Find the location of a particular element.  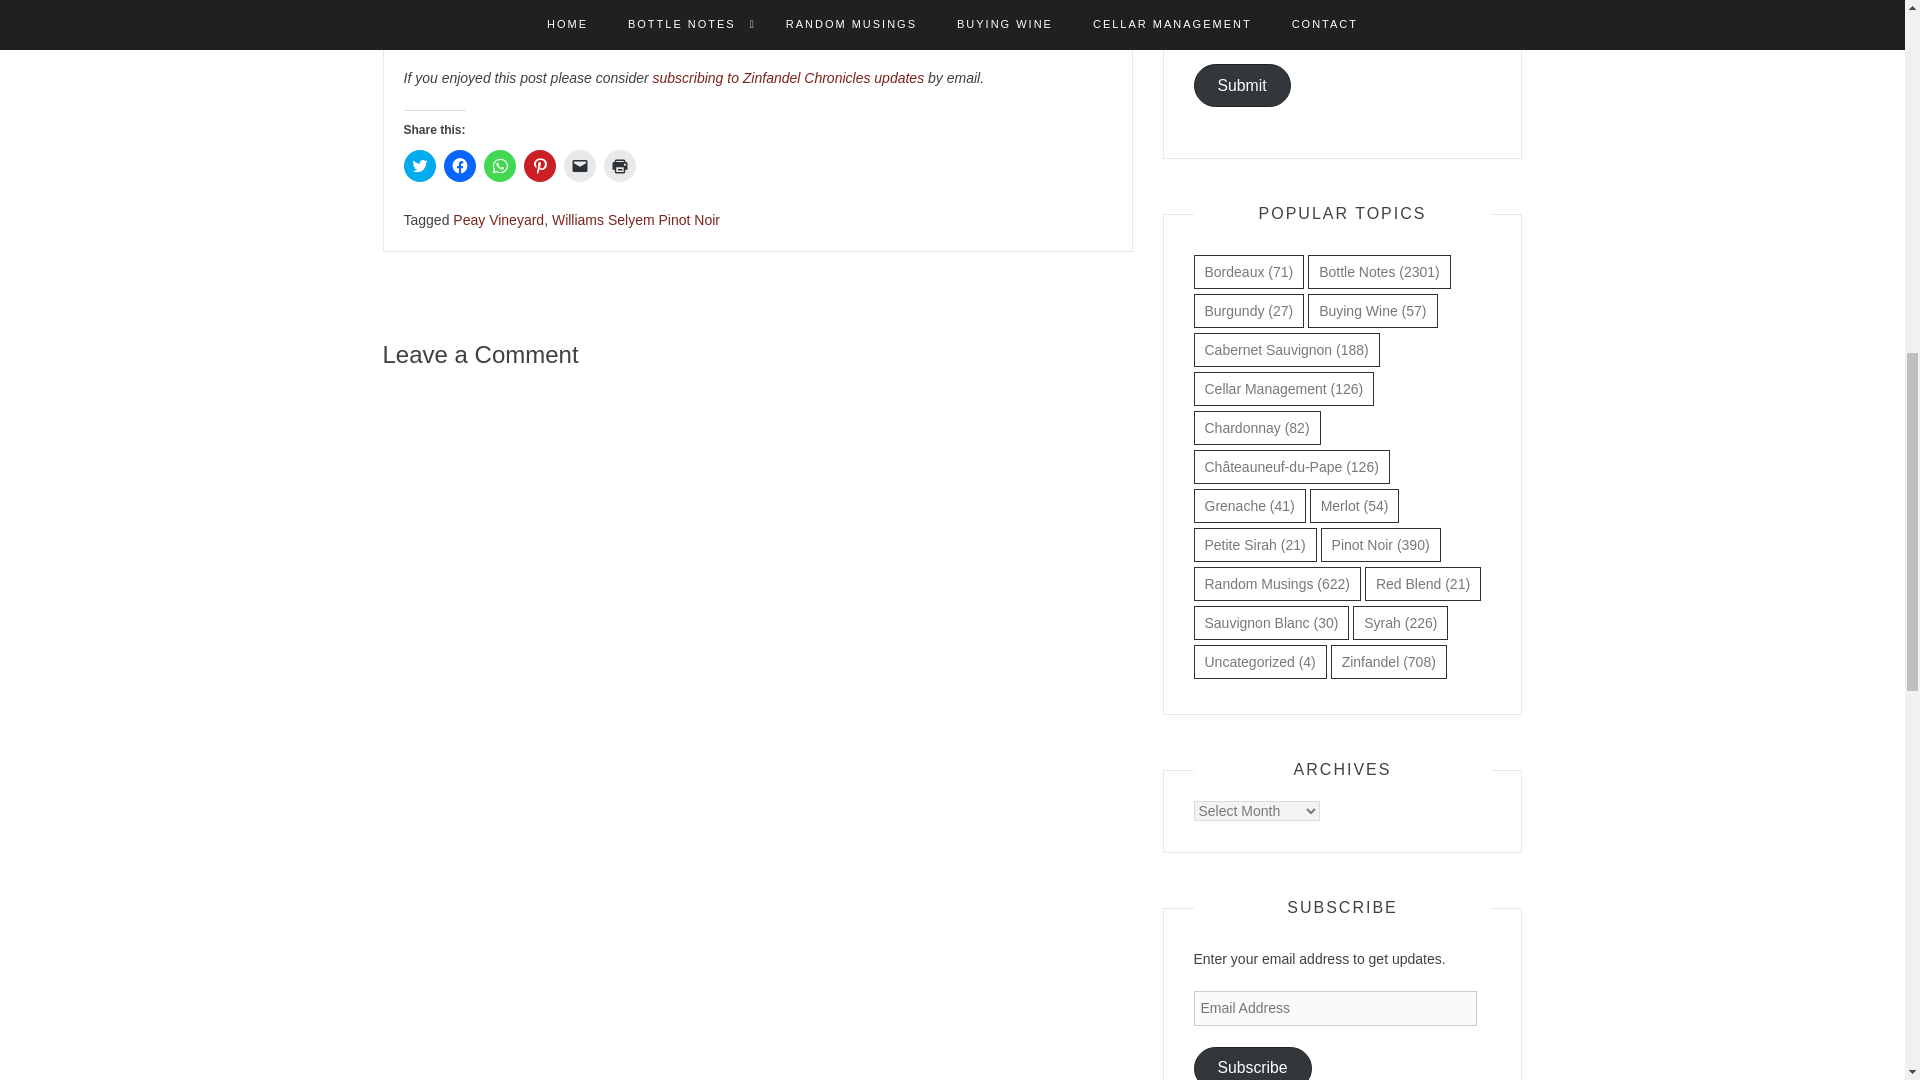

The Zinfandel Chronicles Power Rankings is located at coordinates (728, 25).